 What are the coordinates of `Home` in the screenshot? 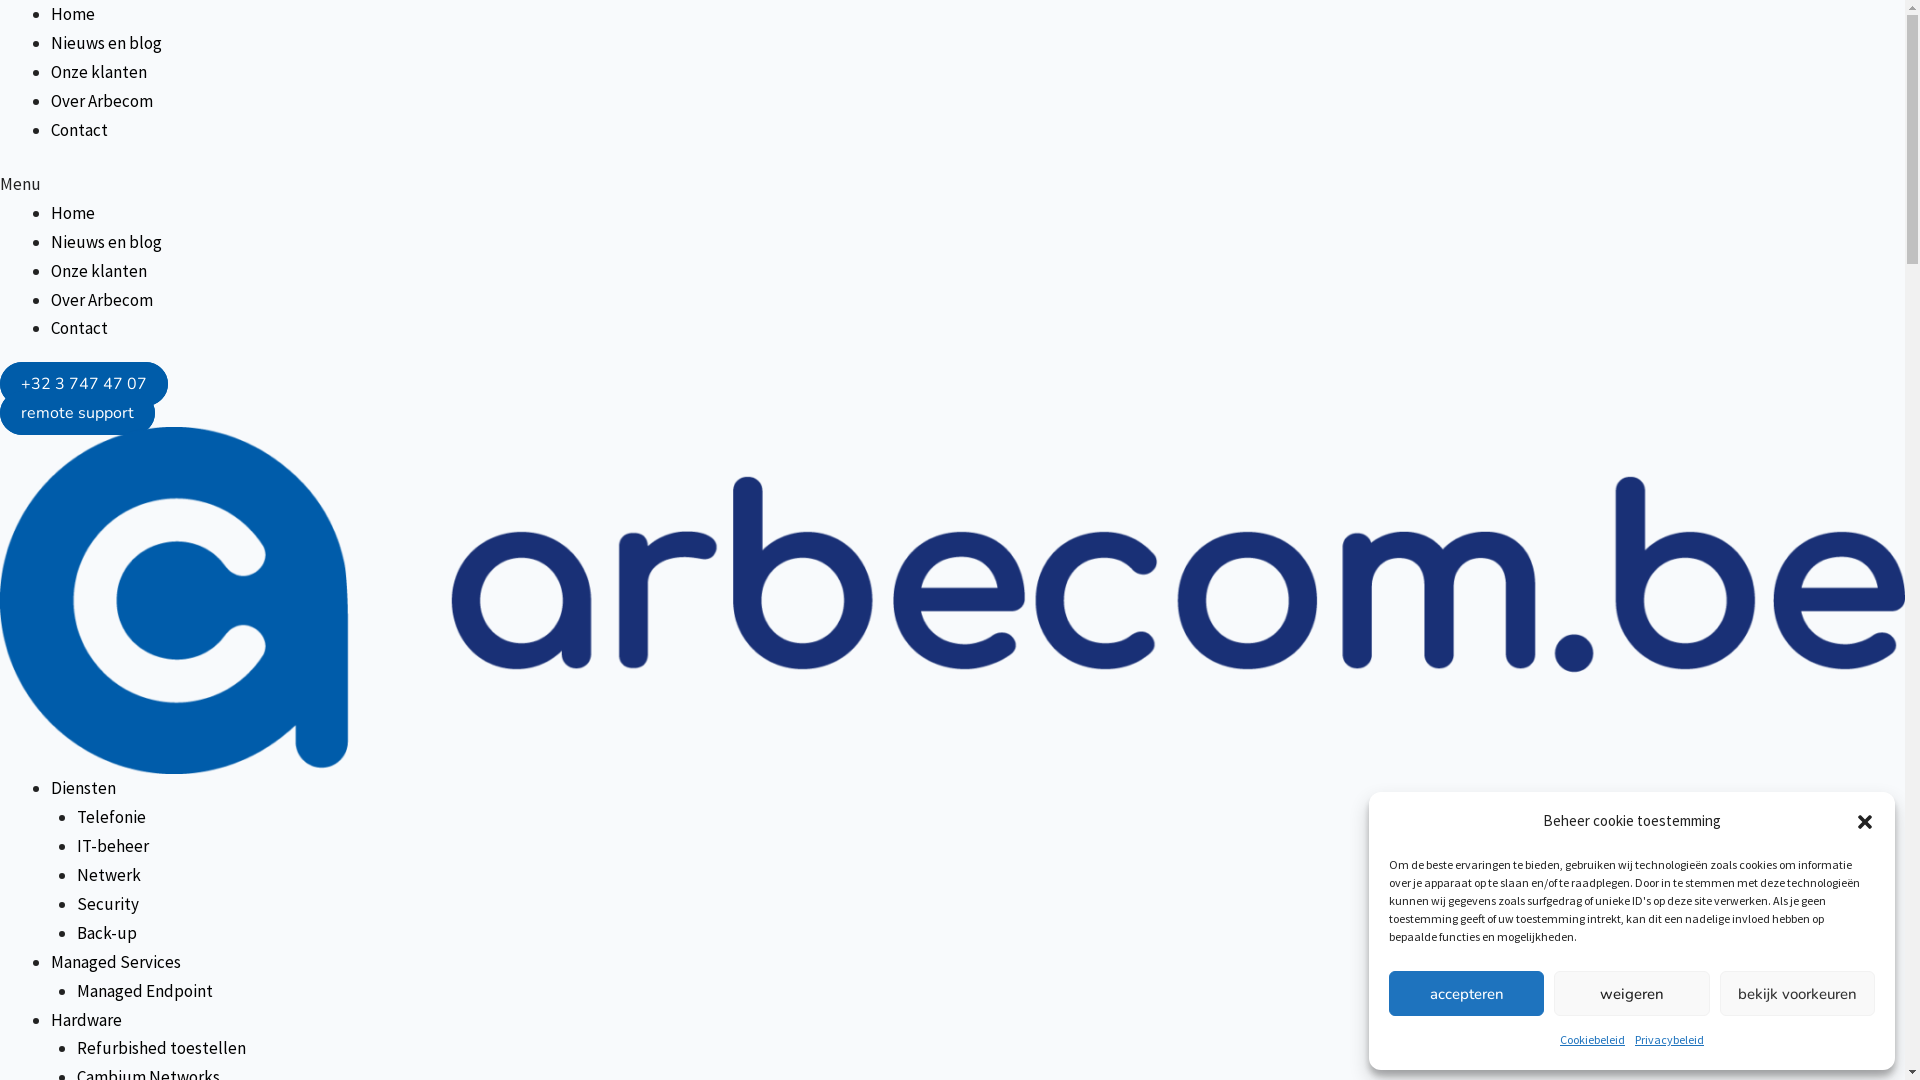 It's located at (73, 213).